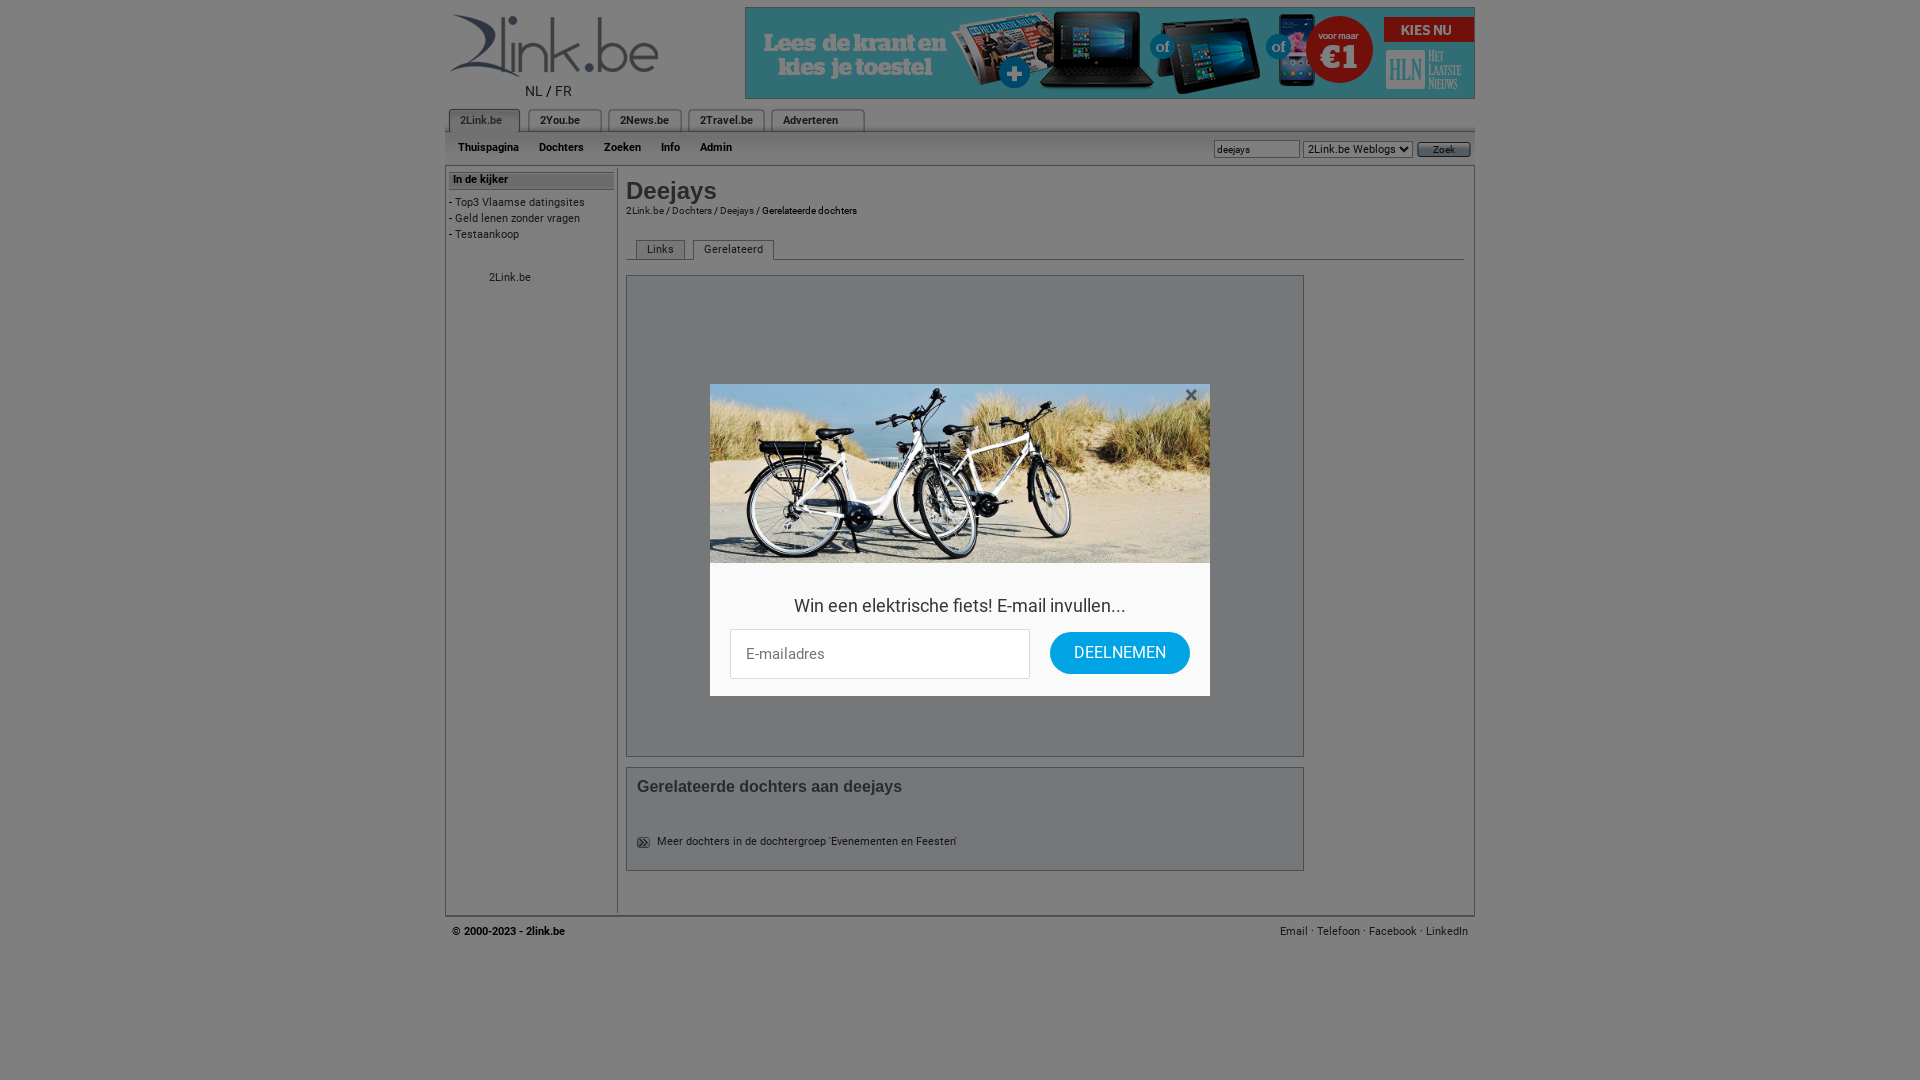 This screenshot has height=1080, width=1920. Describe the element at coordinates (1294, 932) in the screenshot. I see `Email` at that location.